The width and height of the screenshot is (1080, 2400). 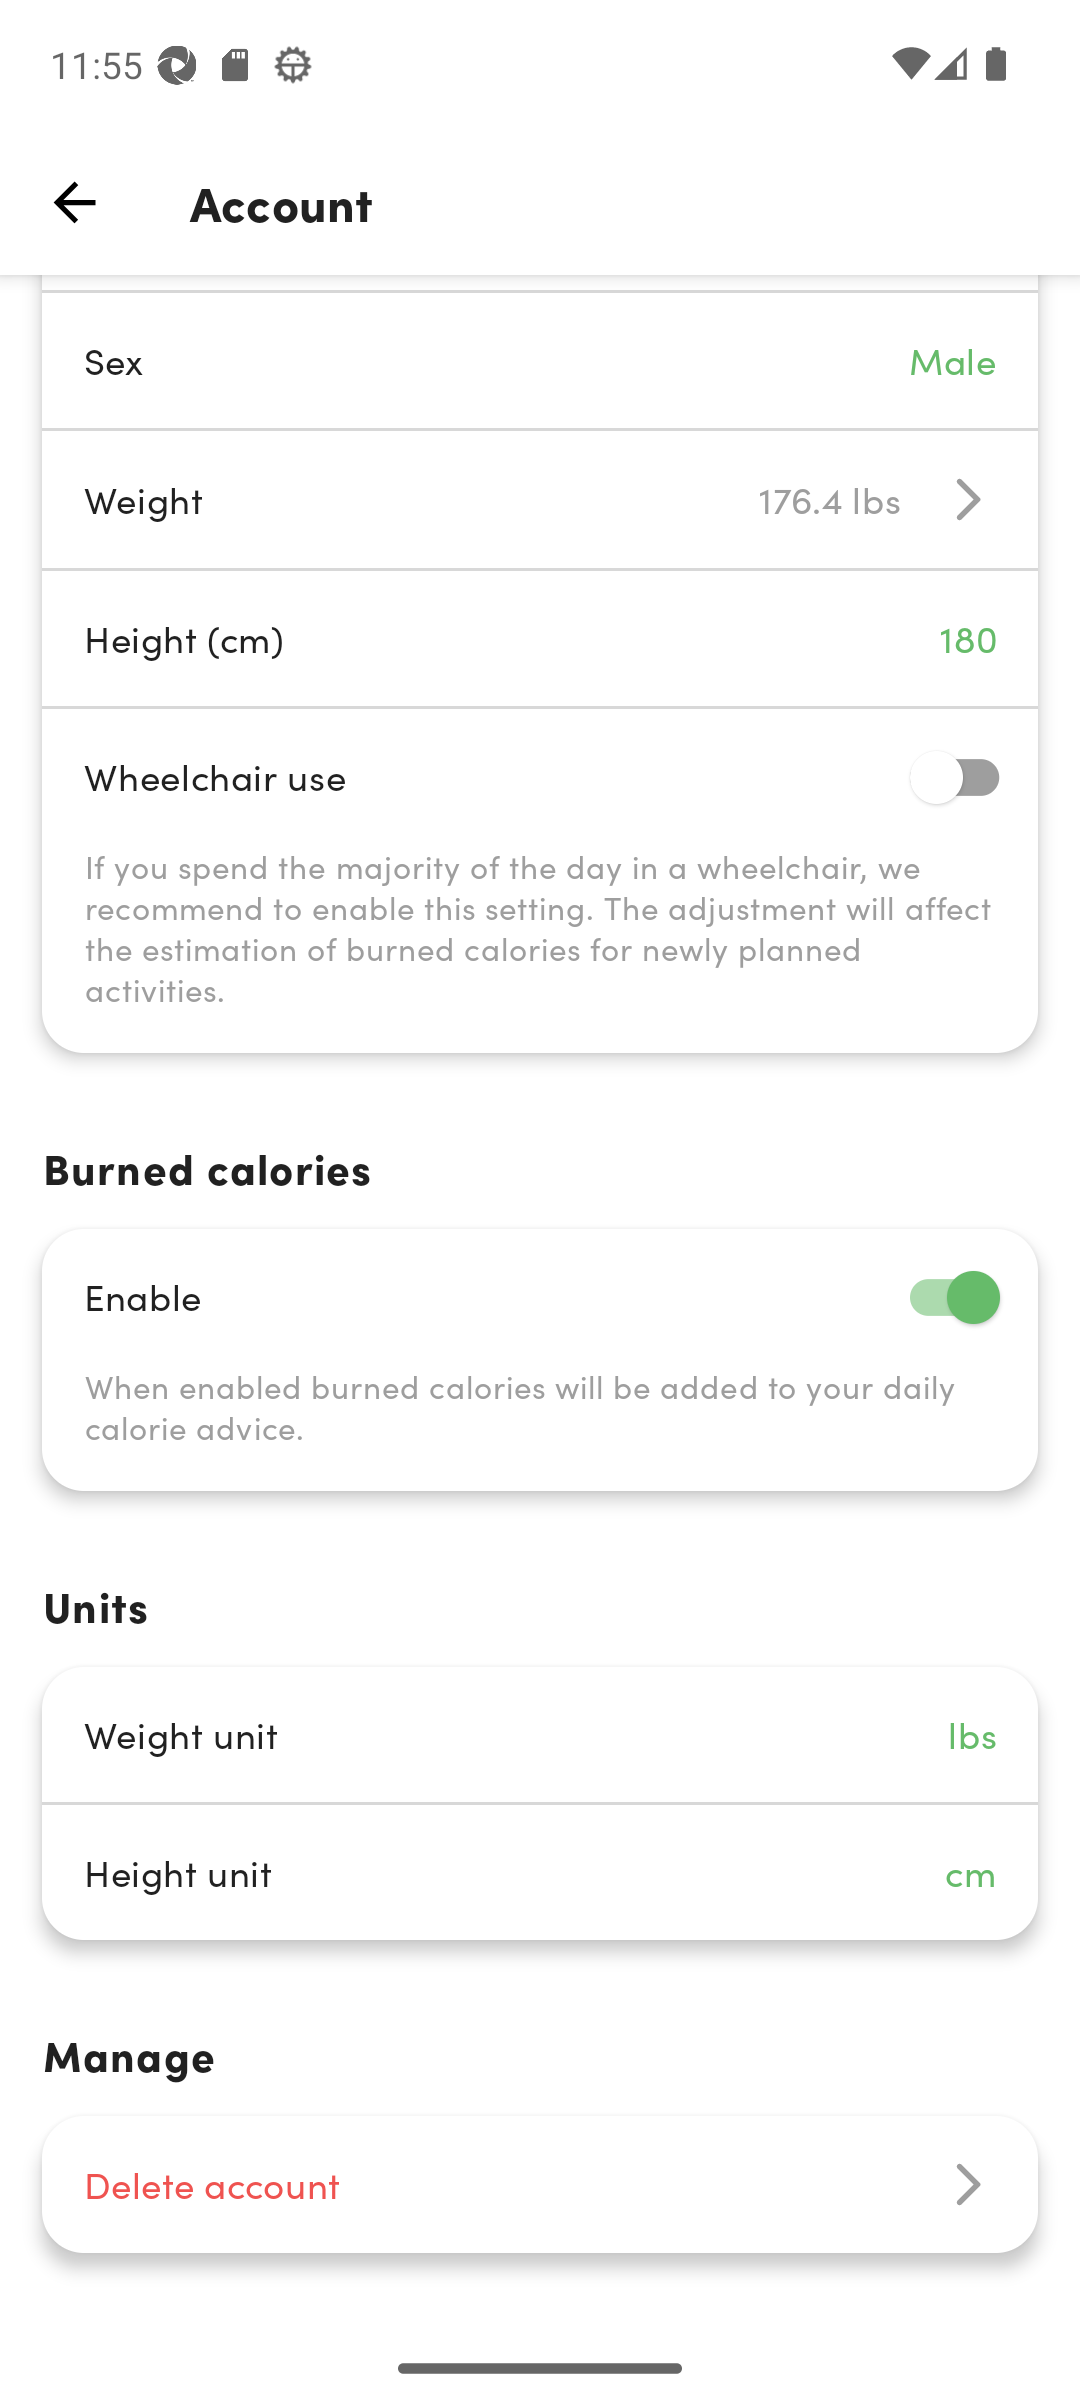 What do you see at coordinates (540, 1872) in the screenshot?
I see `Height unit cm` at bounding box center [540, 1872].